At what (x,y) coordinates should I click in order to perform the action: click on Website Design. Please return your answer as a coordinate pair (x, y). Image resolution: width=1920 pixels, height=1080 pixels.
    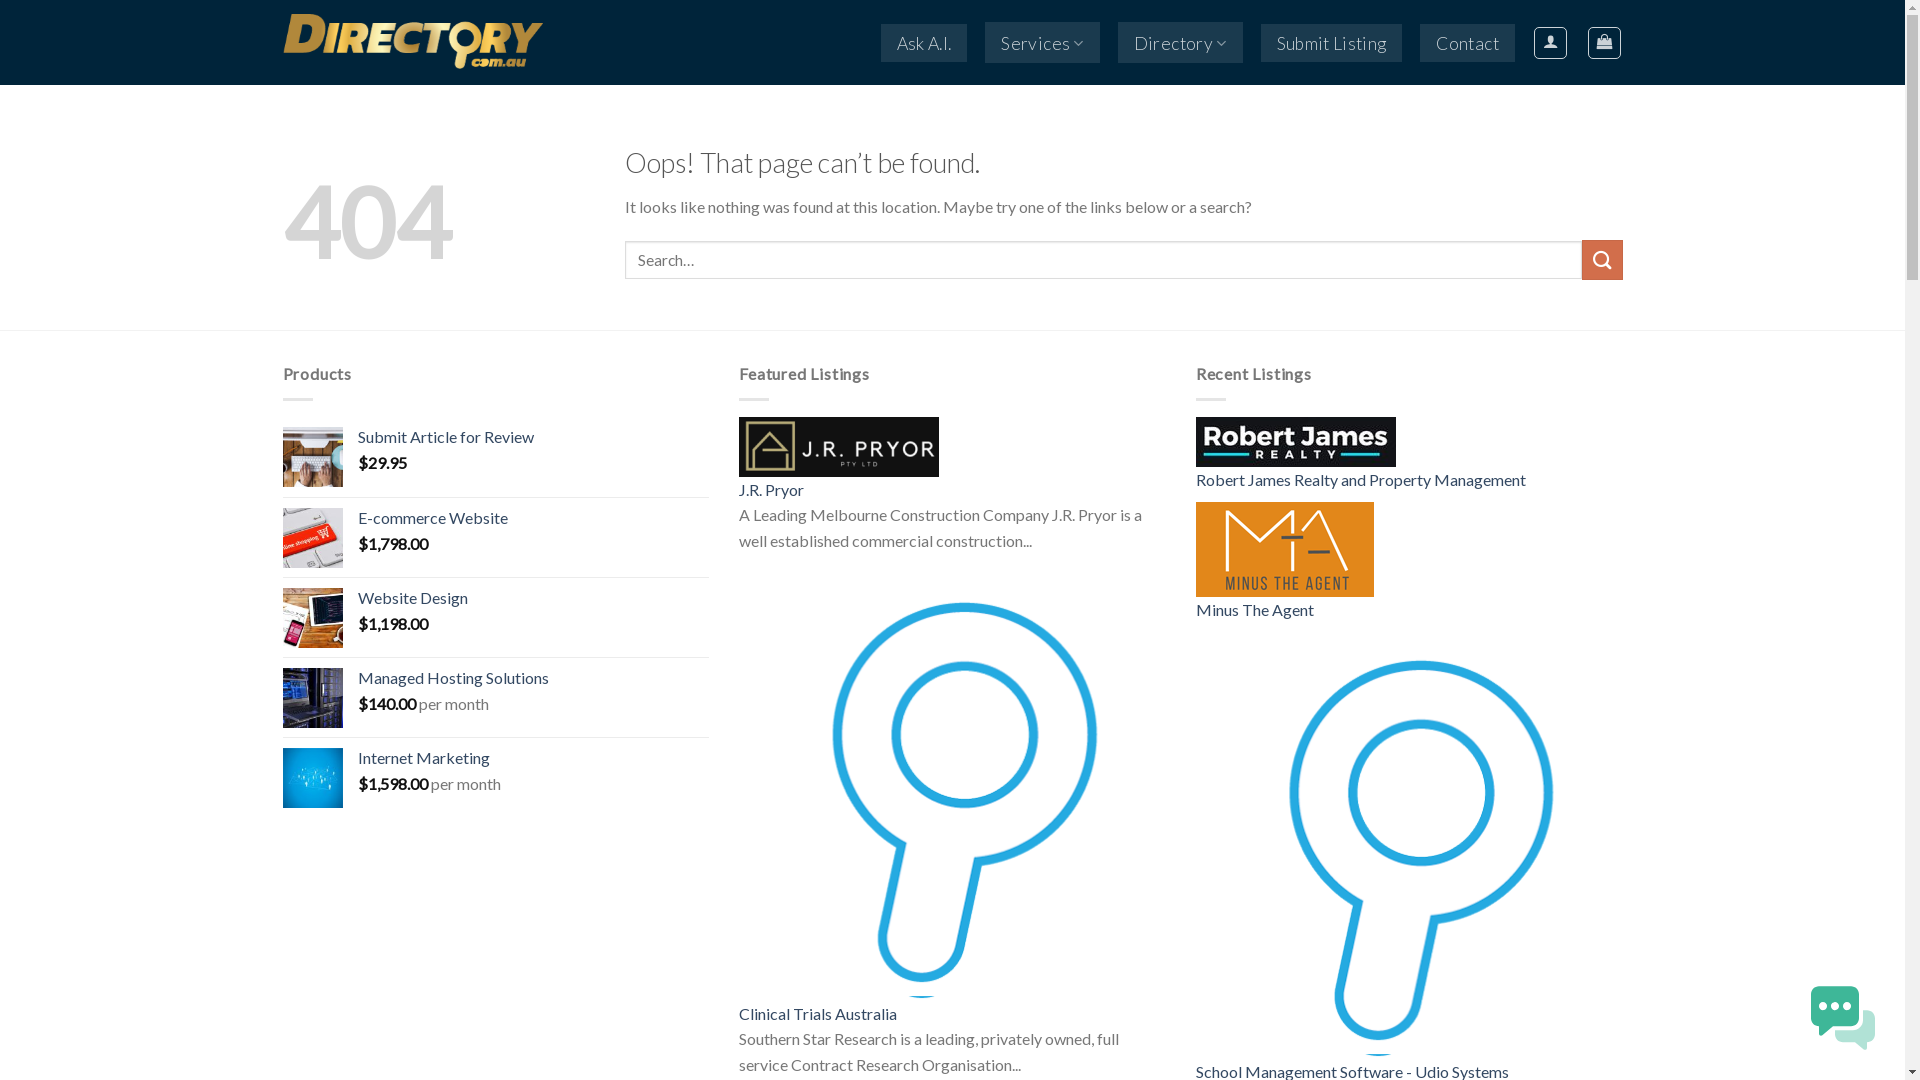
    Looking at the image, I should click on (534, 598).